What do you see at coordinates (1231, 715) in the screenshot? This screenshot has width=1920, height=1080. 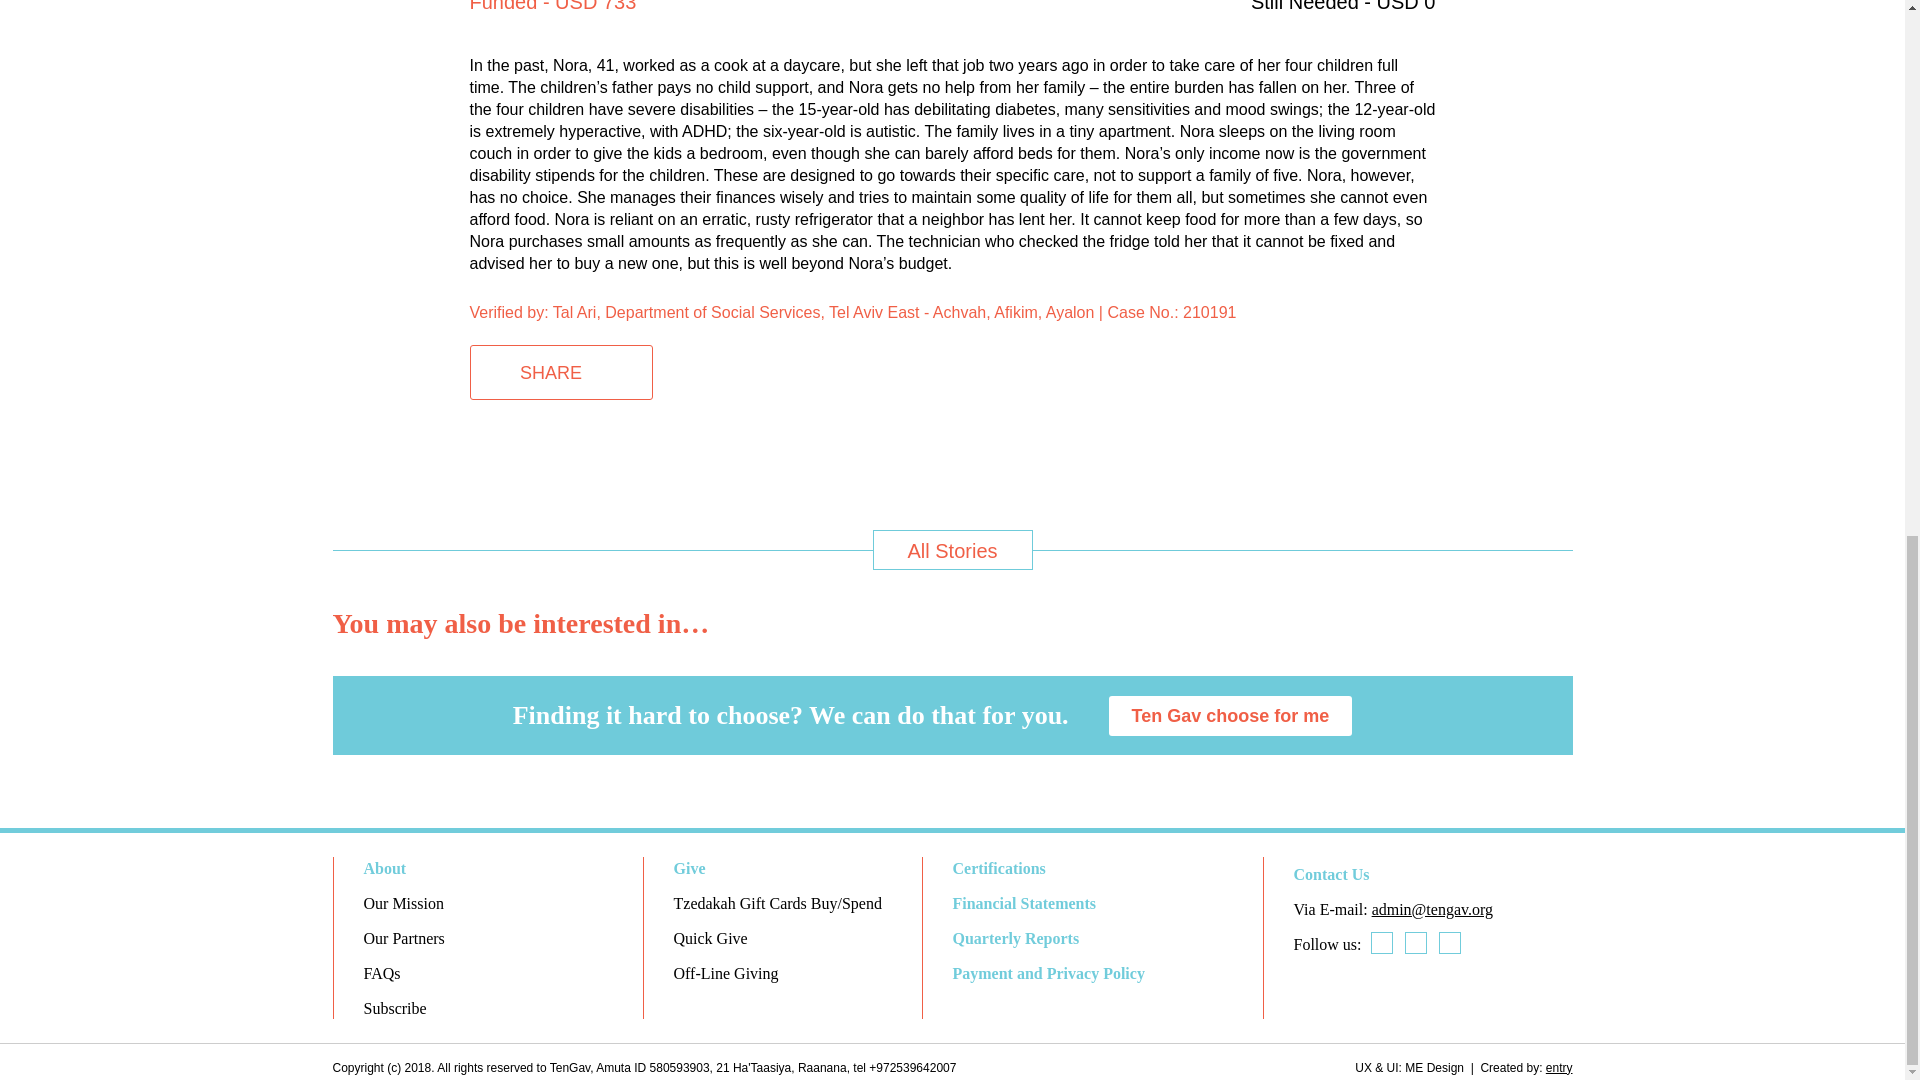 I see `Ten Gav choose for me` at bounding box center [1231, 715].